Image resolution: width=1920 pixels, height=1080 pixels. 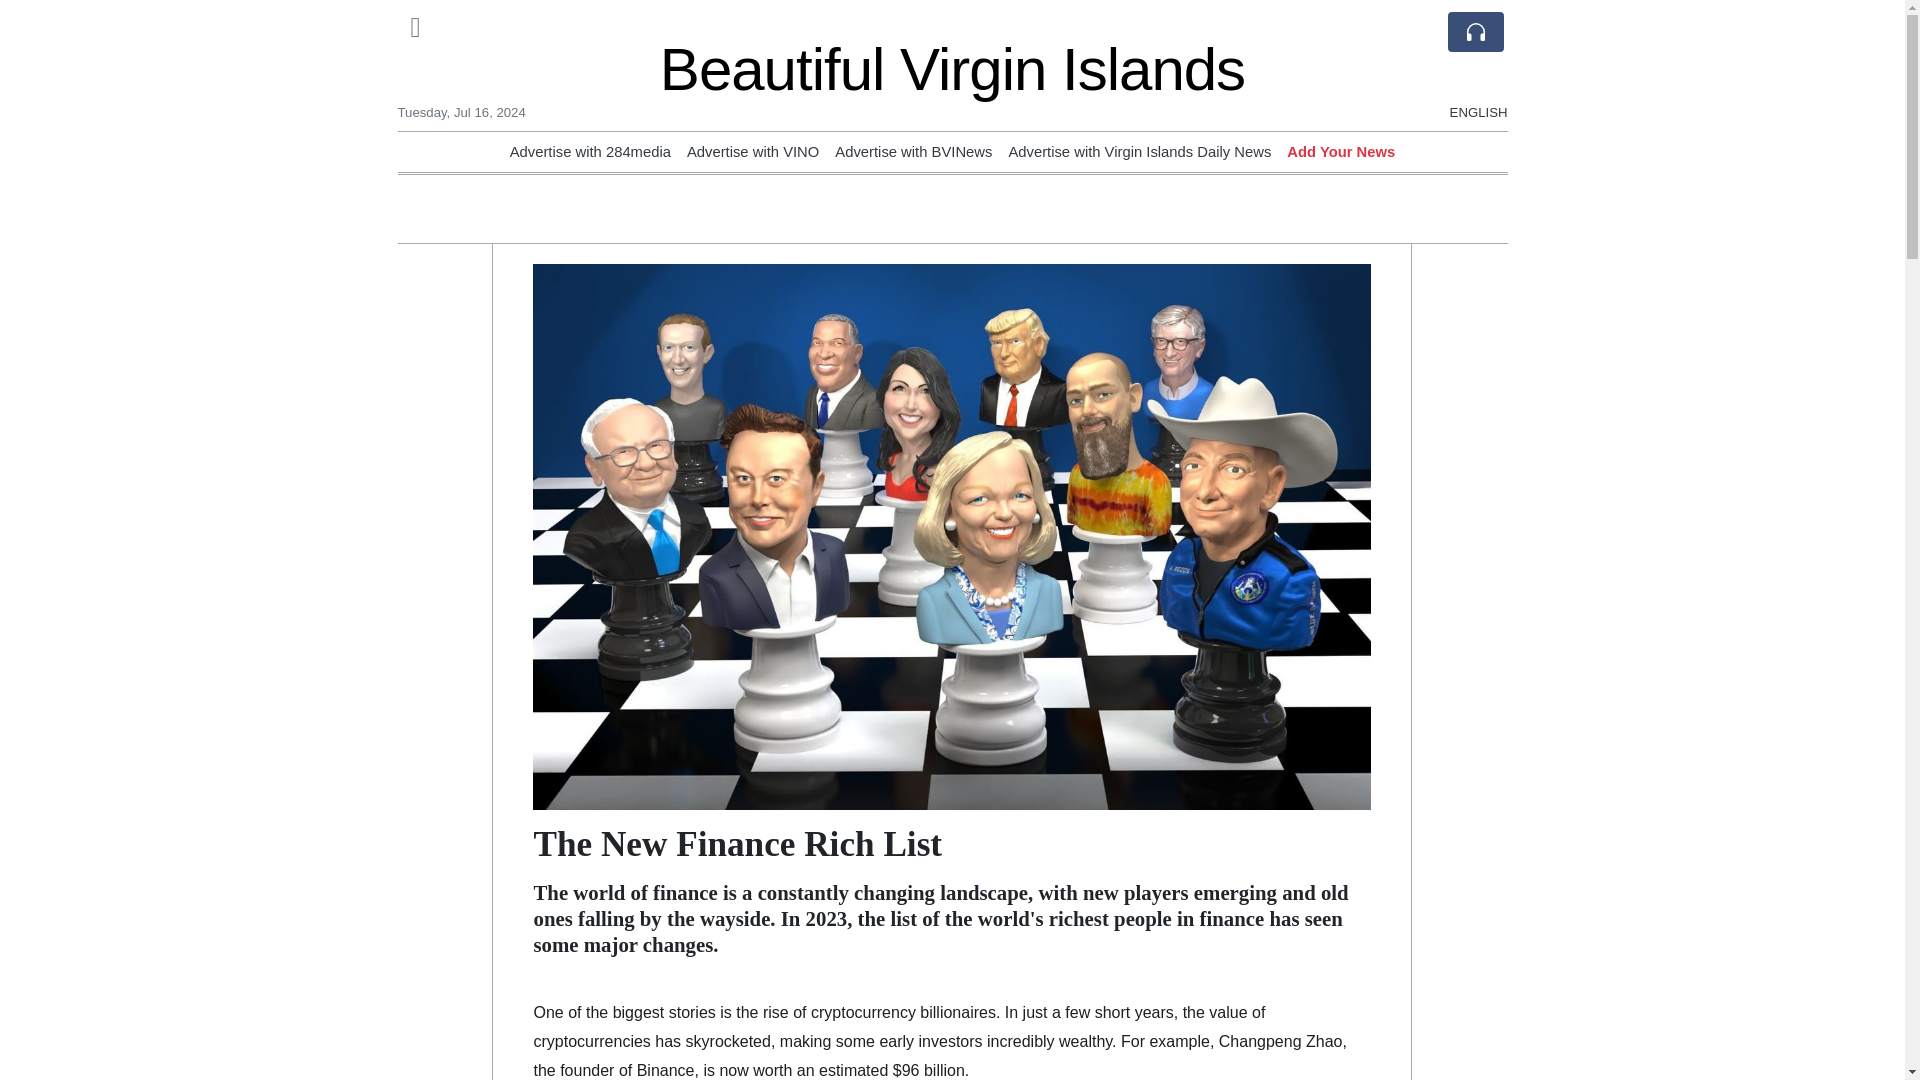 I want to click on Beautiful Virgin Islands, so click(x=952, y=68).